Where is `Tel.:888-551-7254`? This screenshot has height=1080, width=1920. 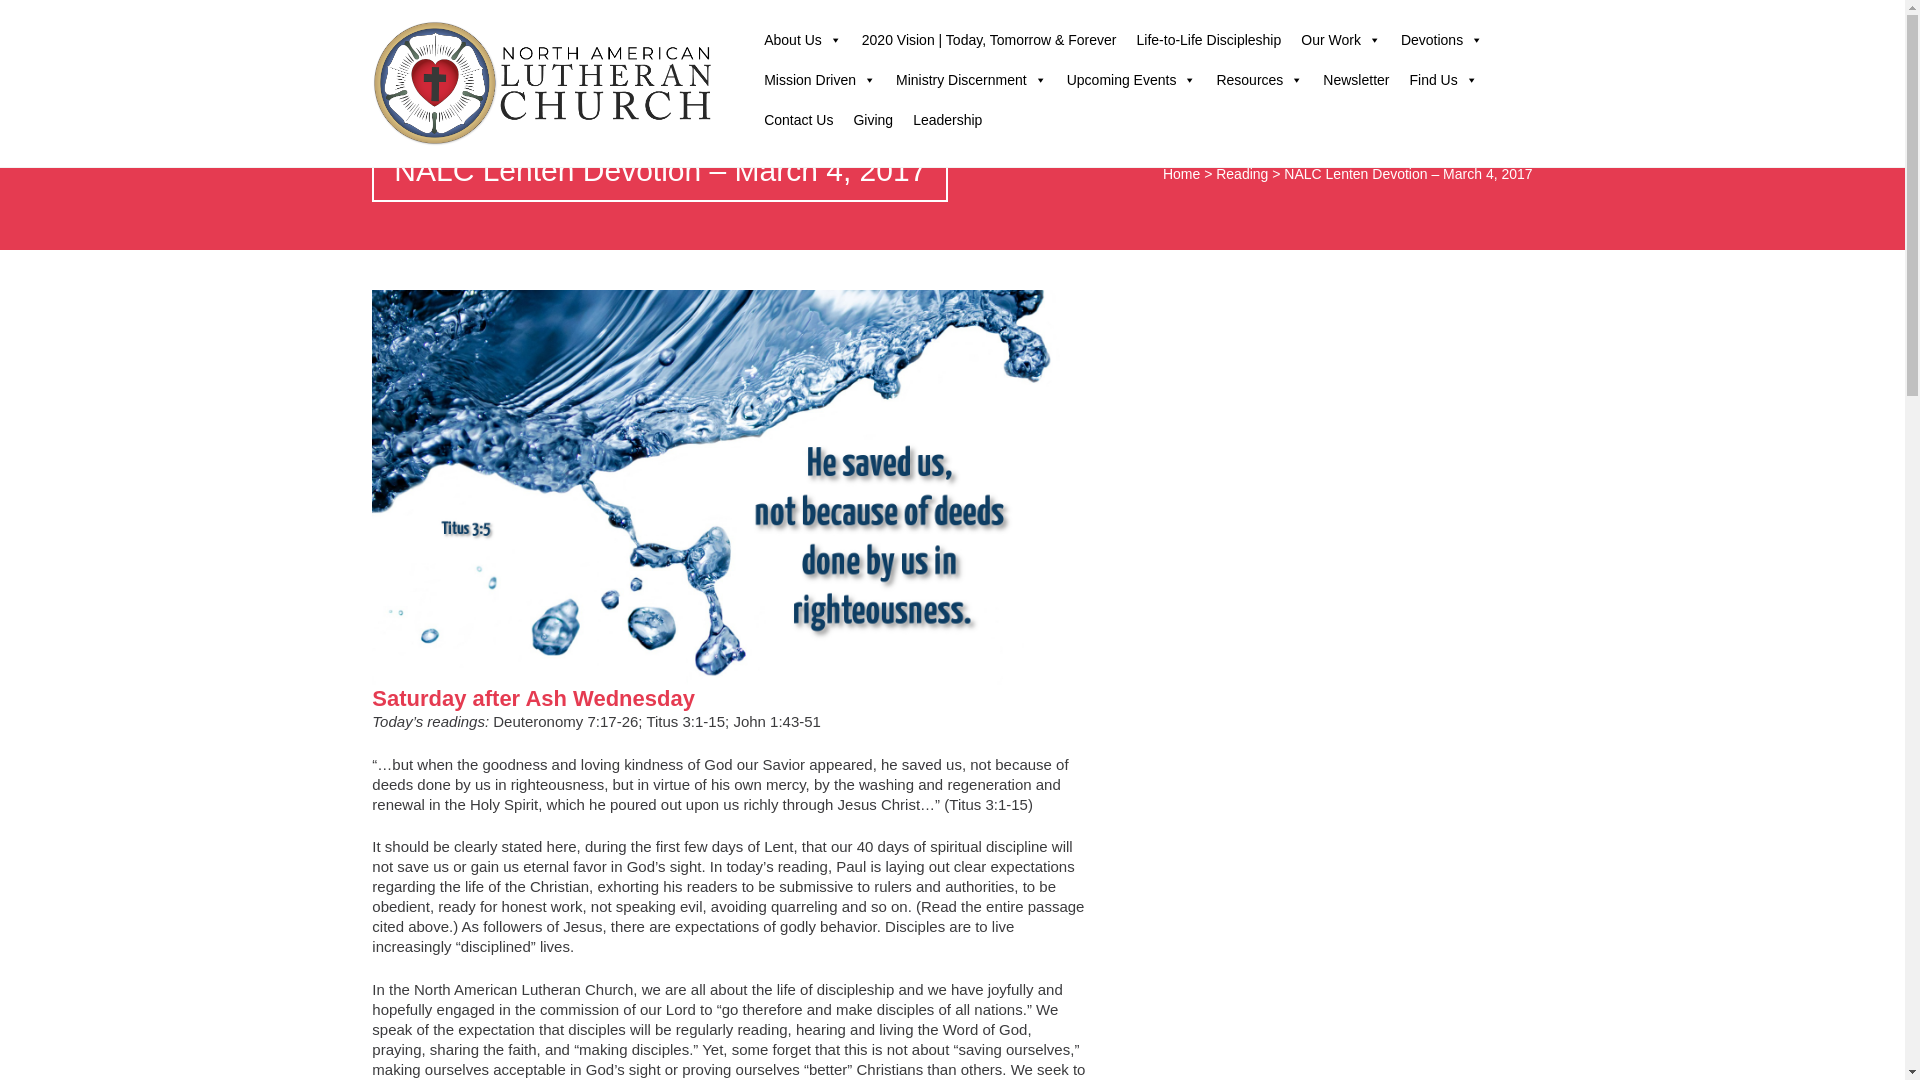 Tel.:888-551-7254 is located at coordinates (1264, 16).